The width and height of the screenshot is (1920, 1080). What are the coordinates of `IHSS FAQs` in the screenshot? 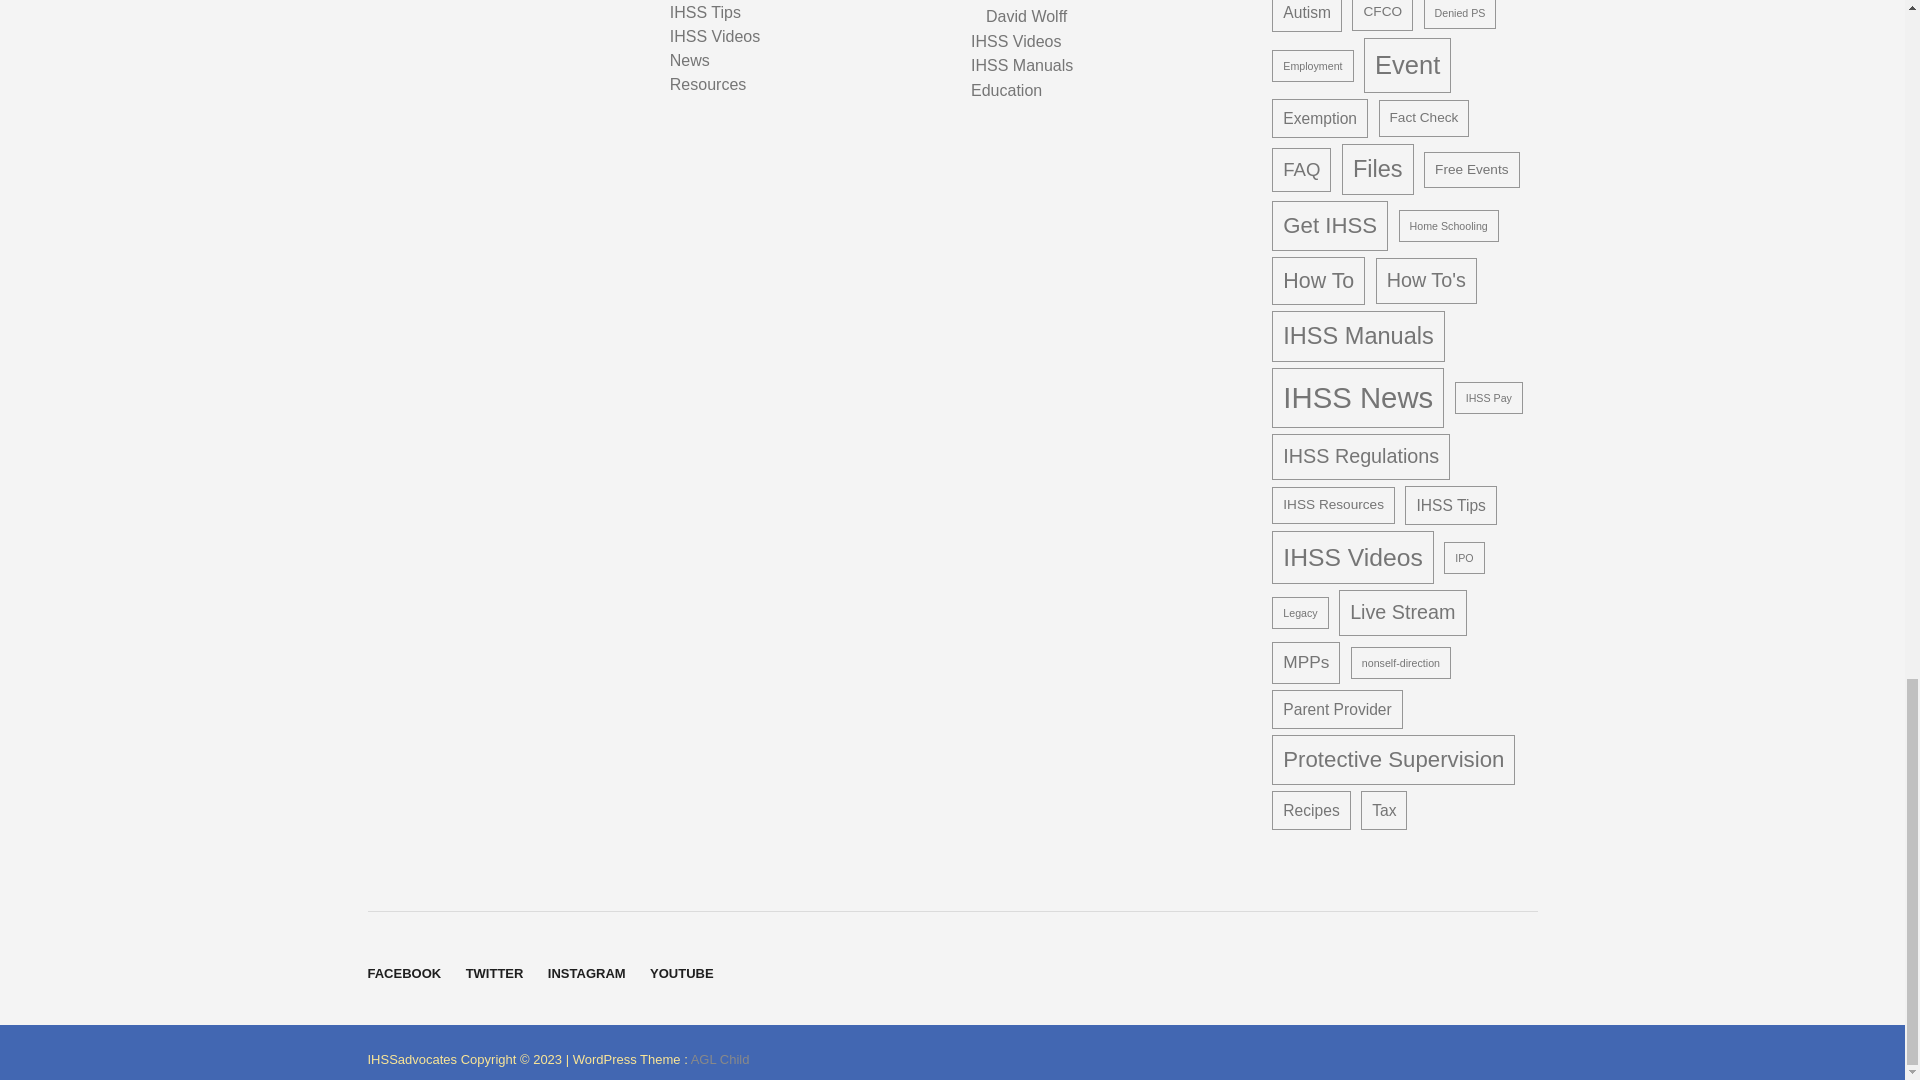 It's located at (711, 0).